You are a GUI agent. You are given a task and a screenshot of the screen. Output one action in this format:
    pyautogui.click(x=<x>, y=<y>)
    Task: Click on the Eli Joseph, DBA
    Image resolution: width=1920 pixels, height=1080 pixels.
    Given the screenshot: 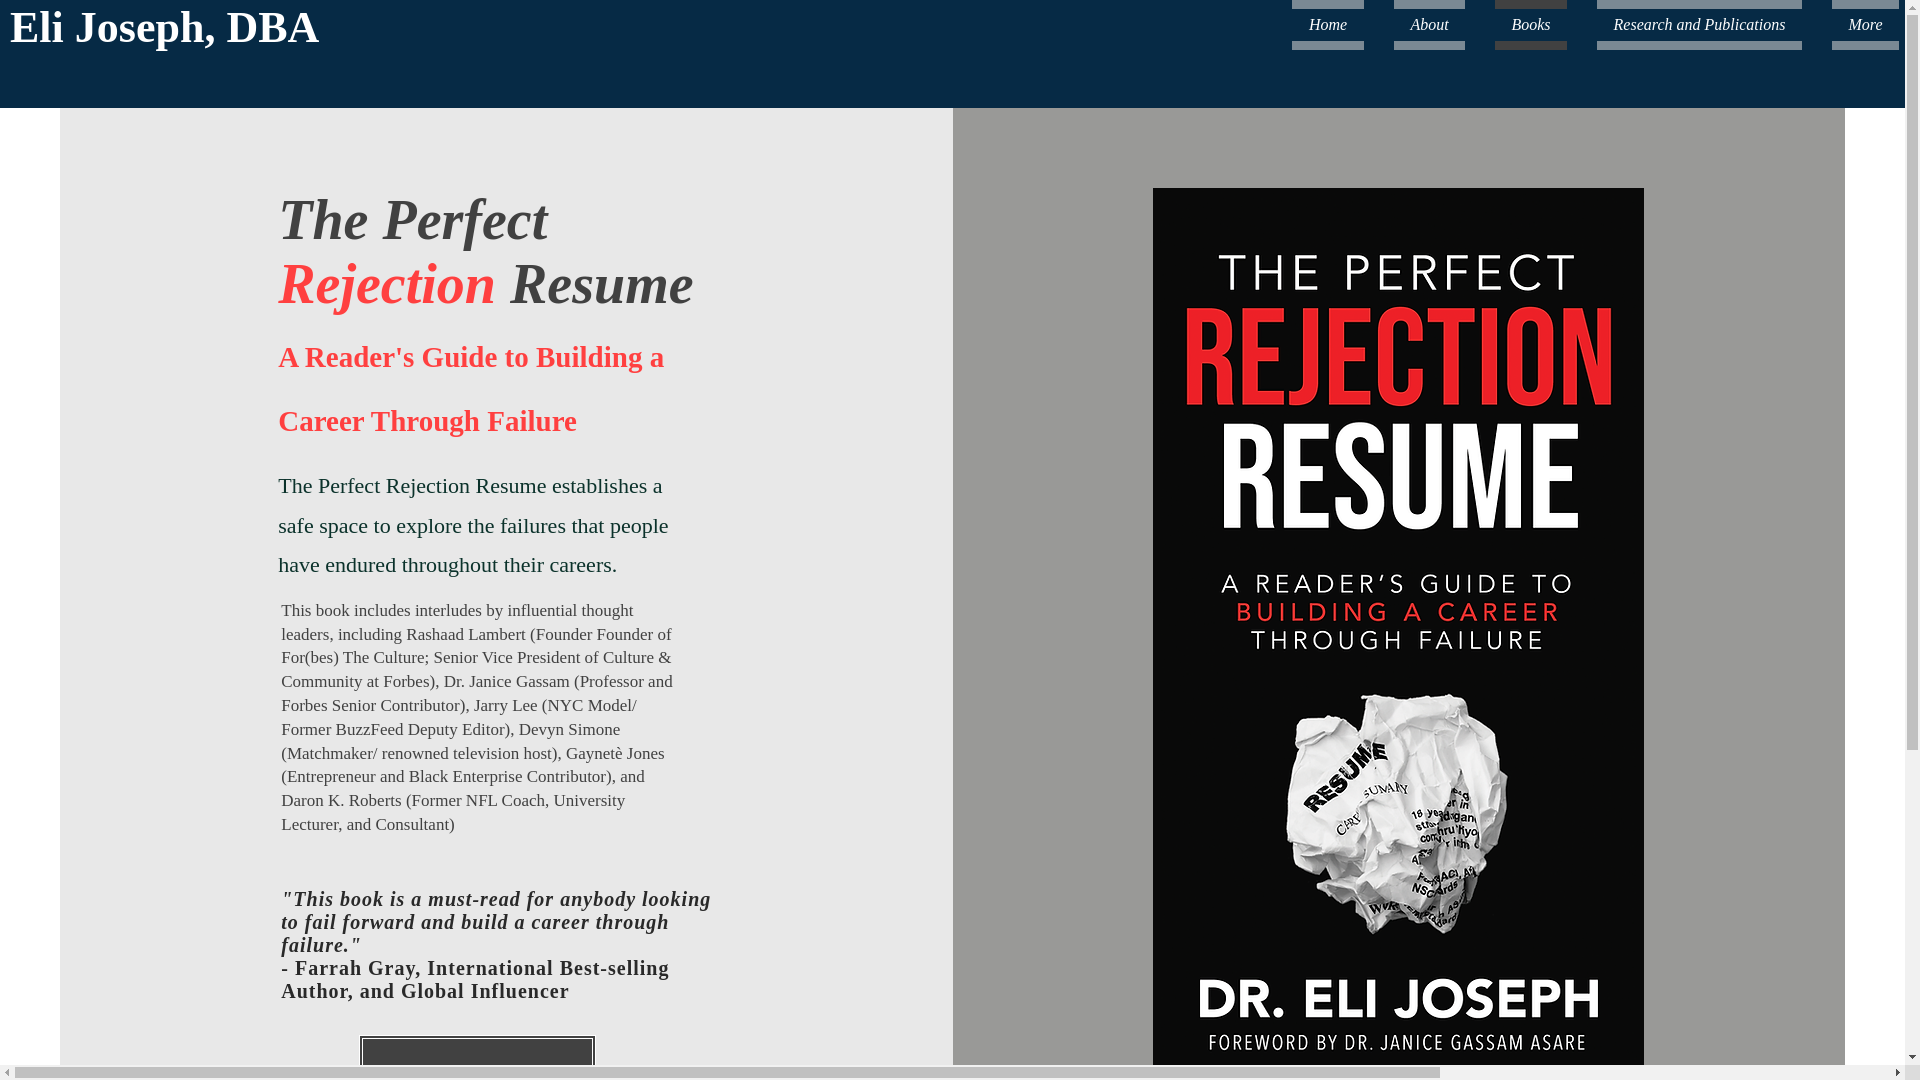 What is the action you would take?
    pyautogui.click(x=164, y=27)
    